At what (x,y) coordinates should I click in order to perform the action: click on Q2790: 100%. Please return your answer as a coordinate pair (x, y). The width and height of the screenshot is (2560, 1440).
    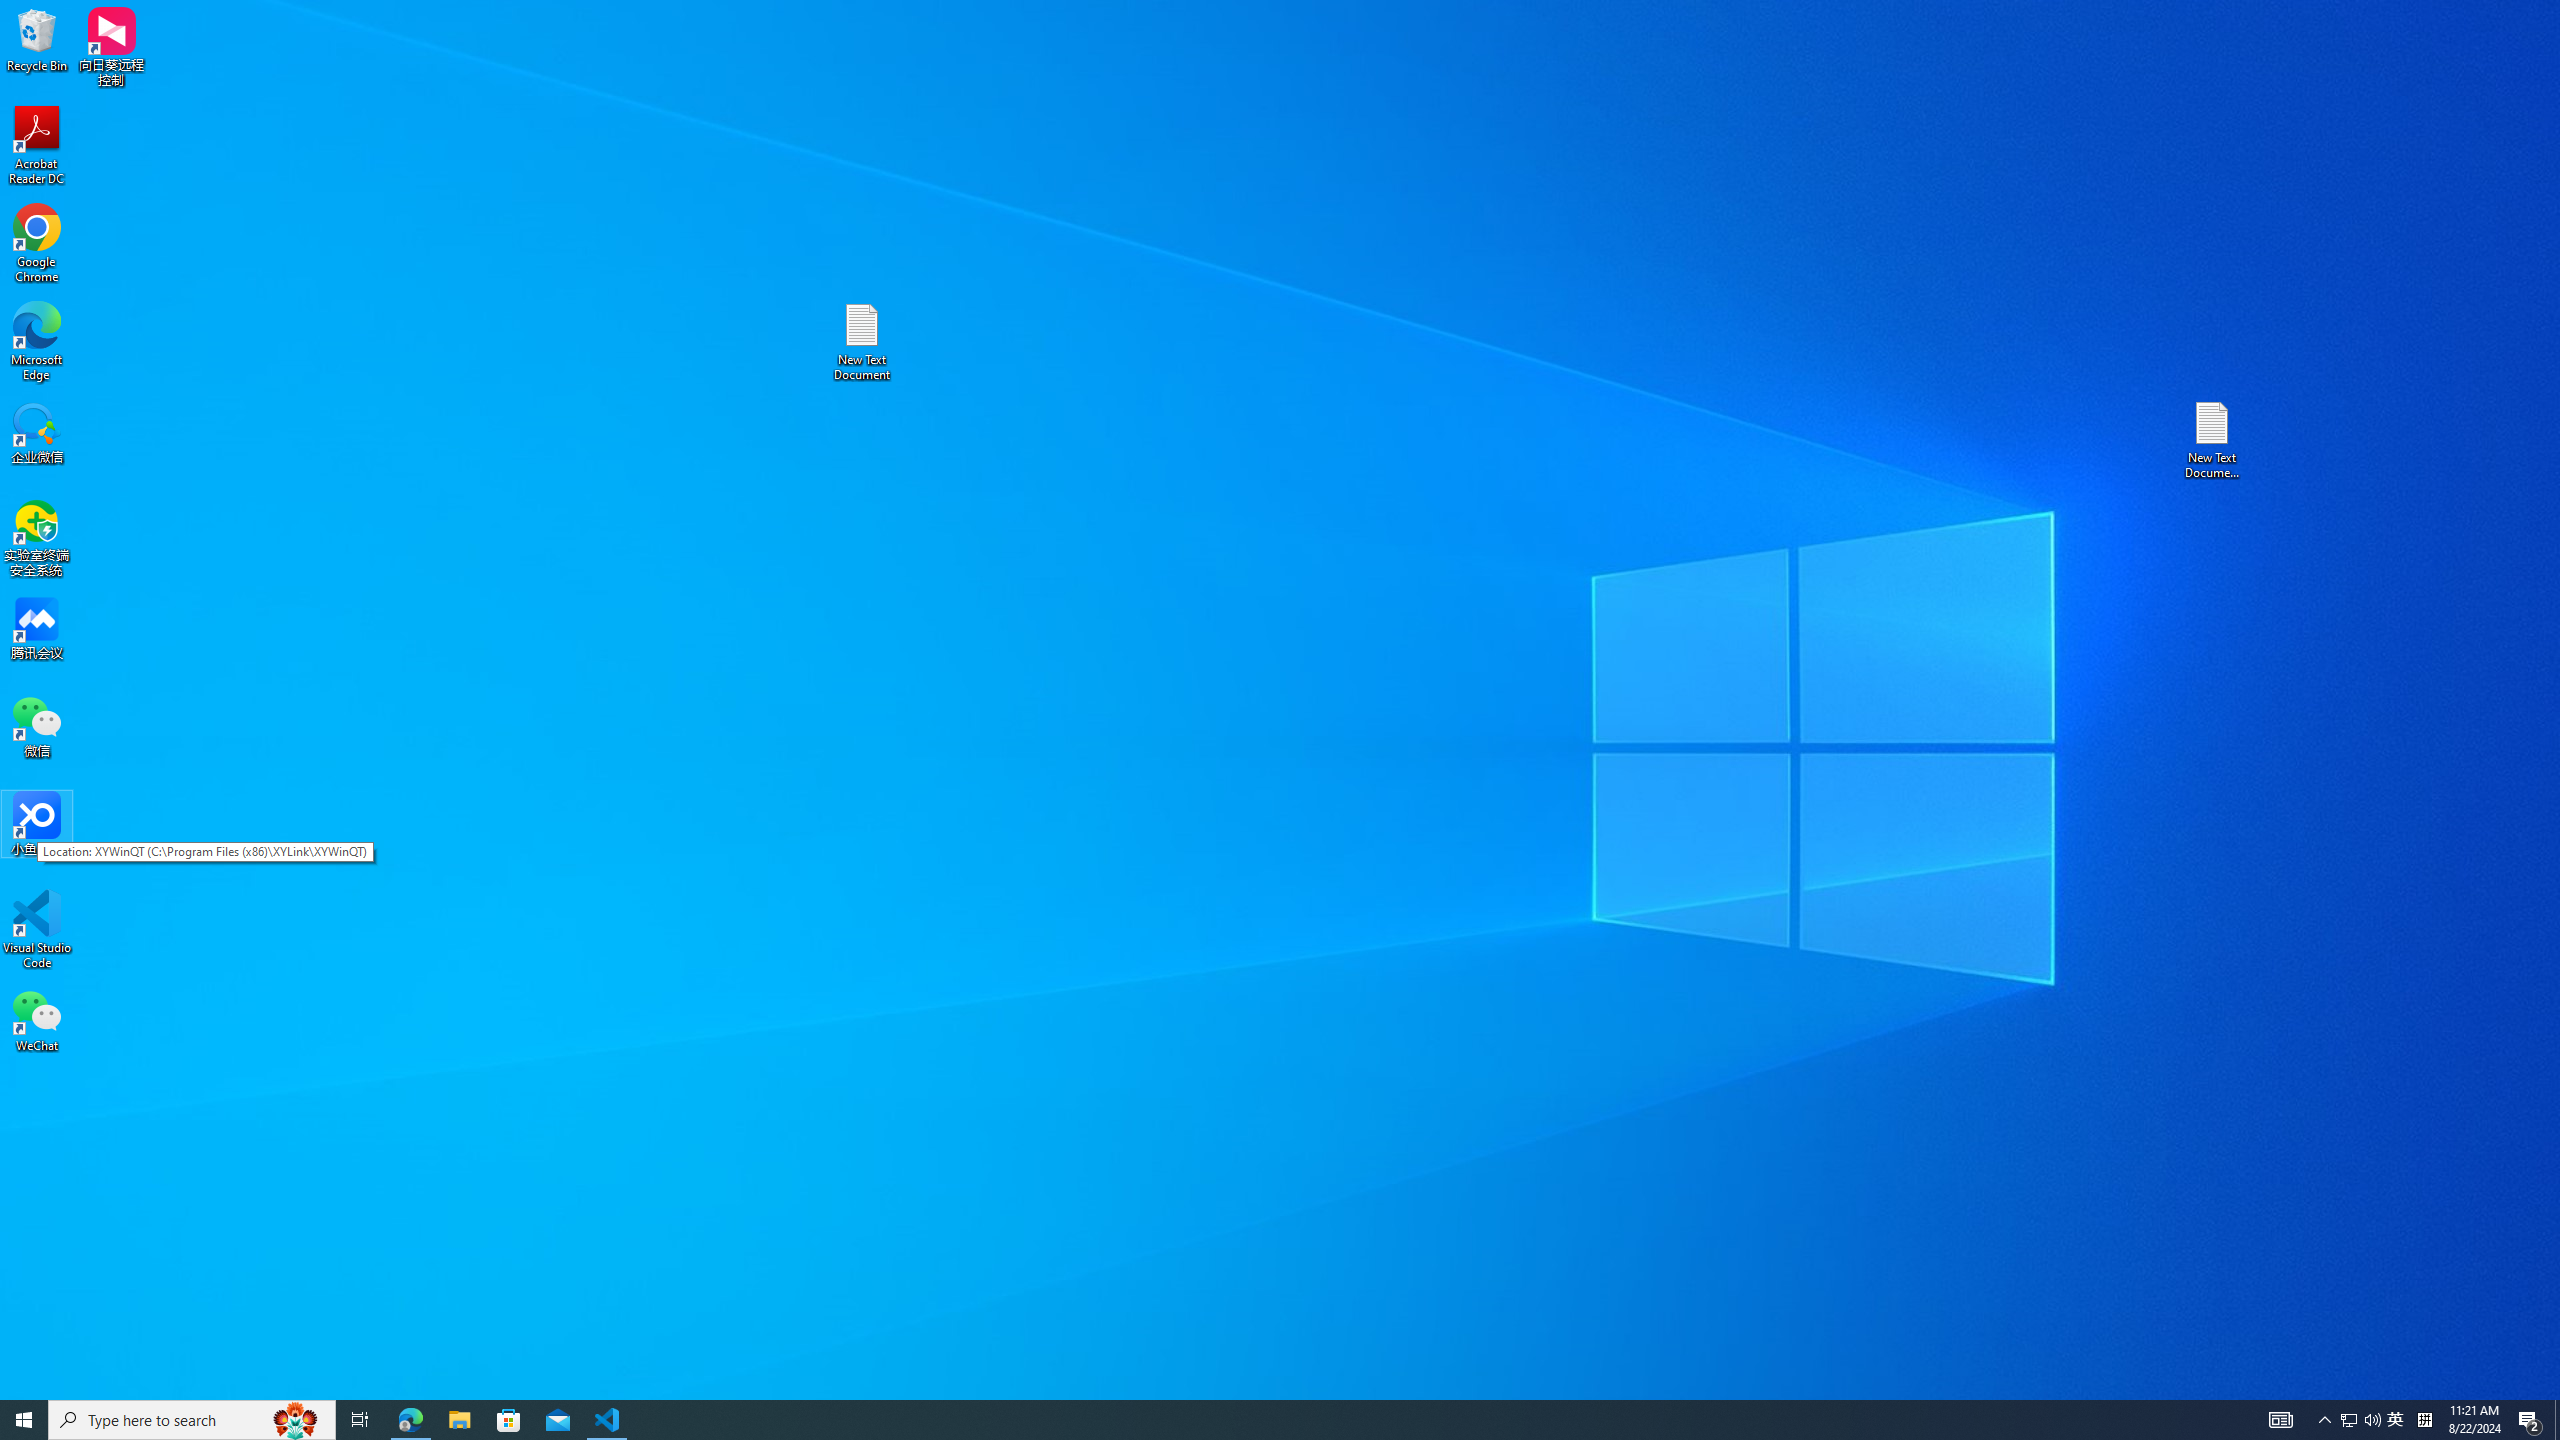
    Looking at the image, I should click on (2396, 1420).